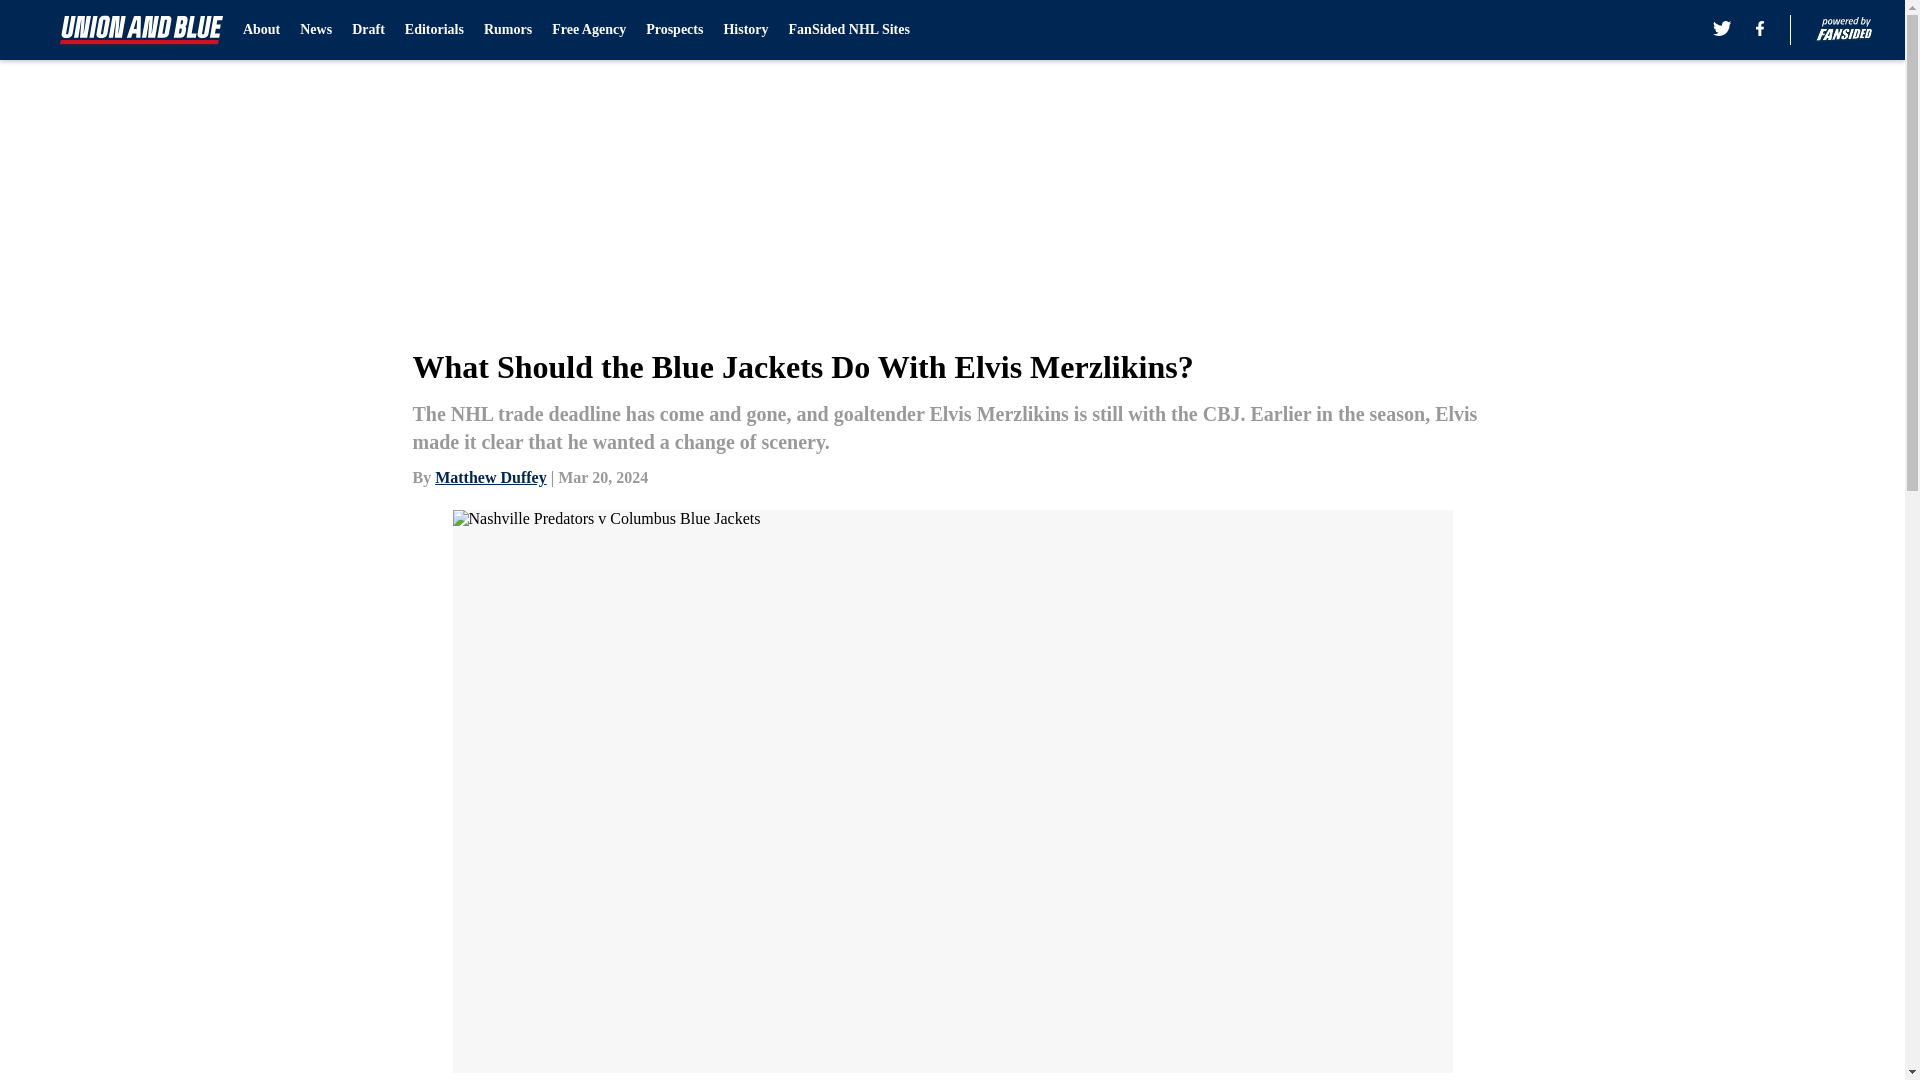  What do you see at coordinates (491, 477) in the screenshot?
I see `Matthew Duffey` at bounding box center [491, 477].